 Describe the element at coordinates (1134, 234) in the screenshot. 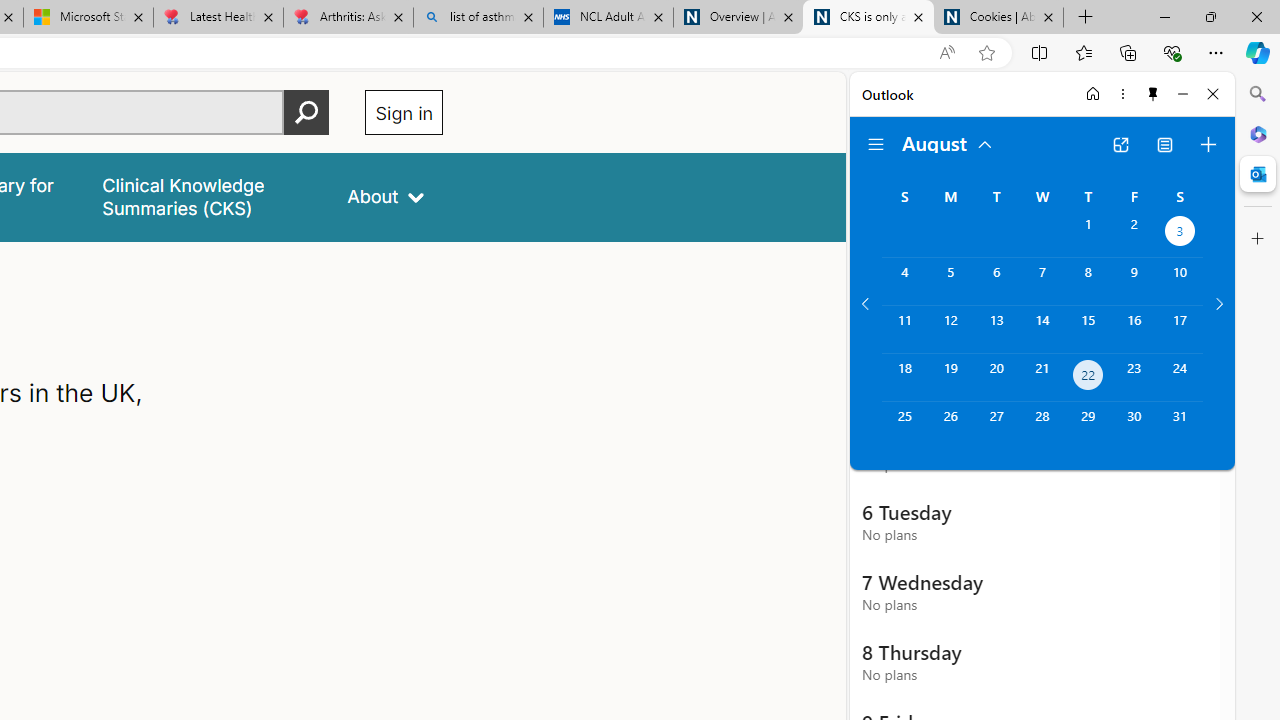

I see `Friday, August 2, 2024. ` at that location.